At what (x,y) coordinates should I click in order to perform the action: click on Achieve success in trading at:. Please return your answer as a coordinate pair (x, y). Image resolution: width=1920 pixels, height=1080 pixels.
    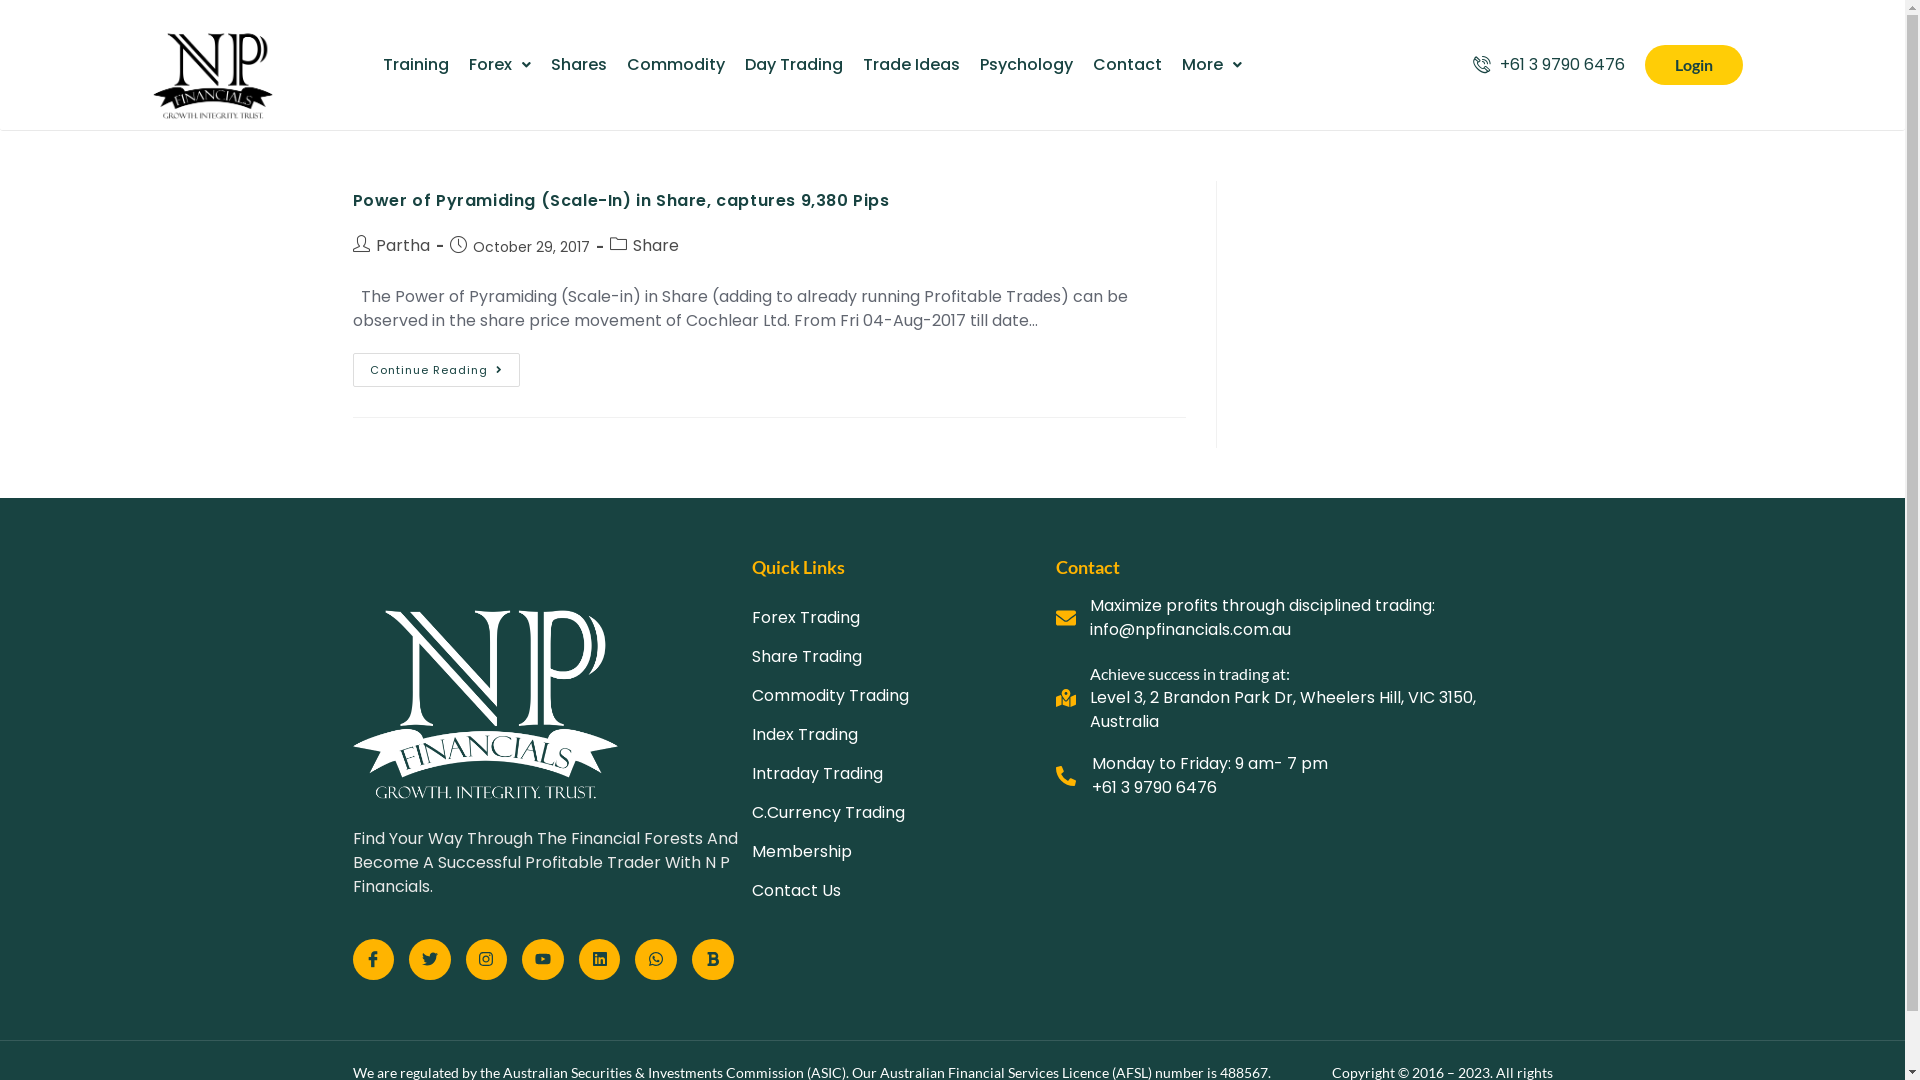
    Looking at the image, I should click on (1190, 674).